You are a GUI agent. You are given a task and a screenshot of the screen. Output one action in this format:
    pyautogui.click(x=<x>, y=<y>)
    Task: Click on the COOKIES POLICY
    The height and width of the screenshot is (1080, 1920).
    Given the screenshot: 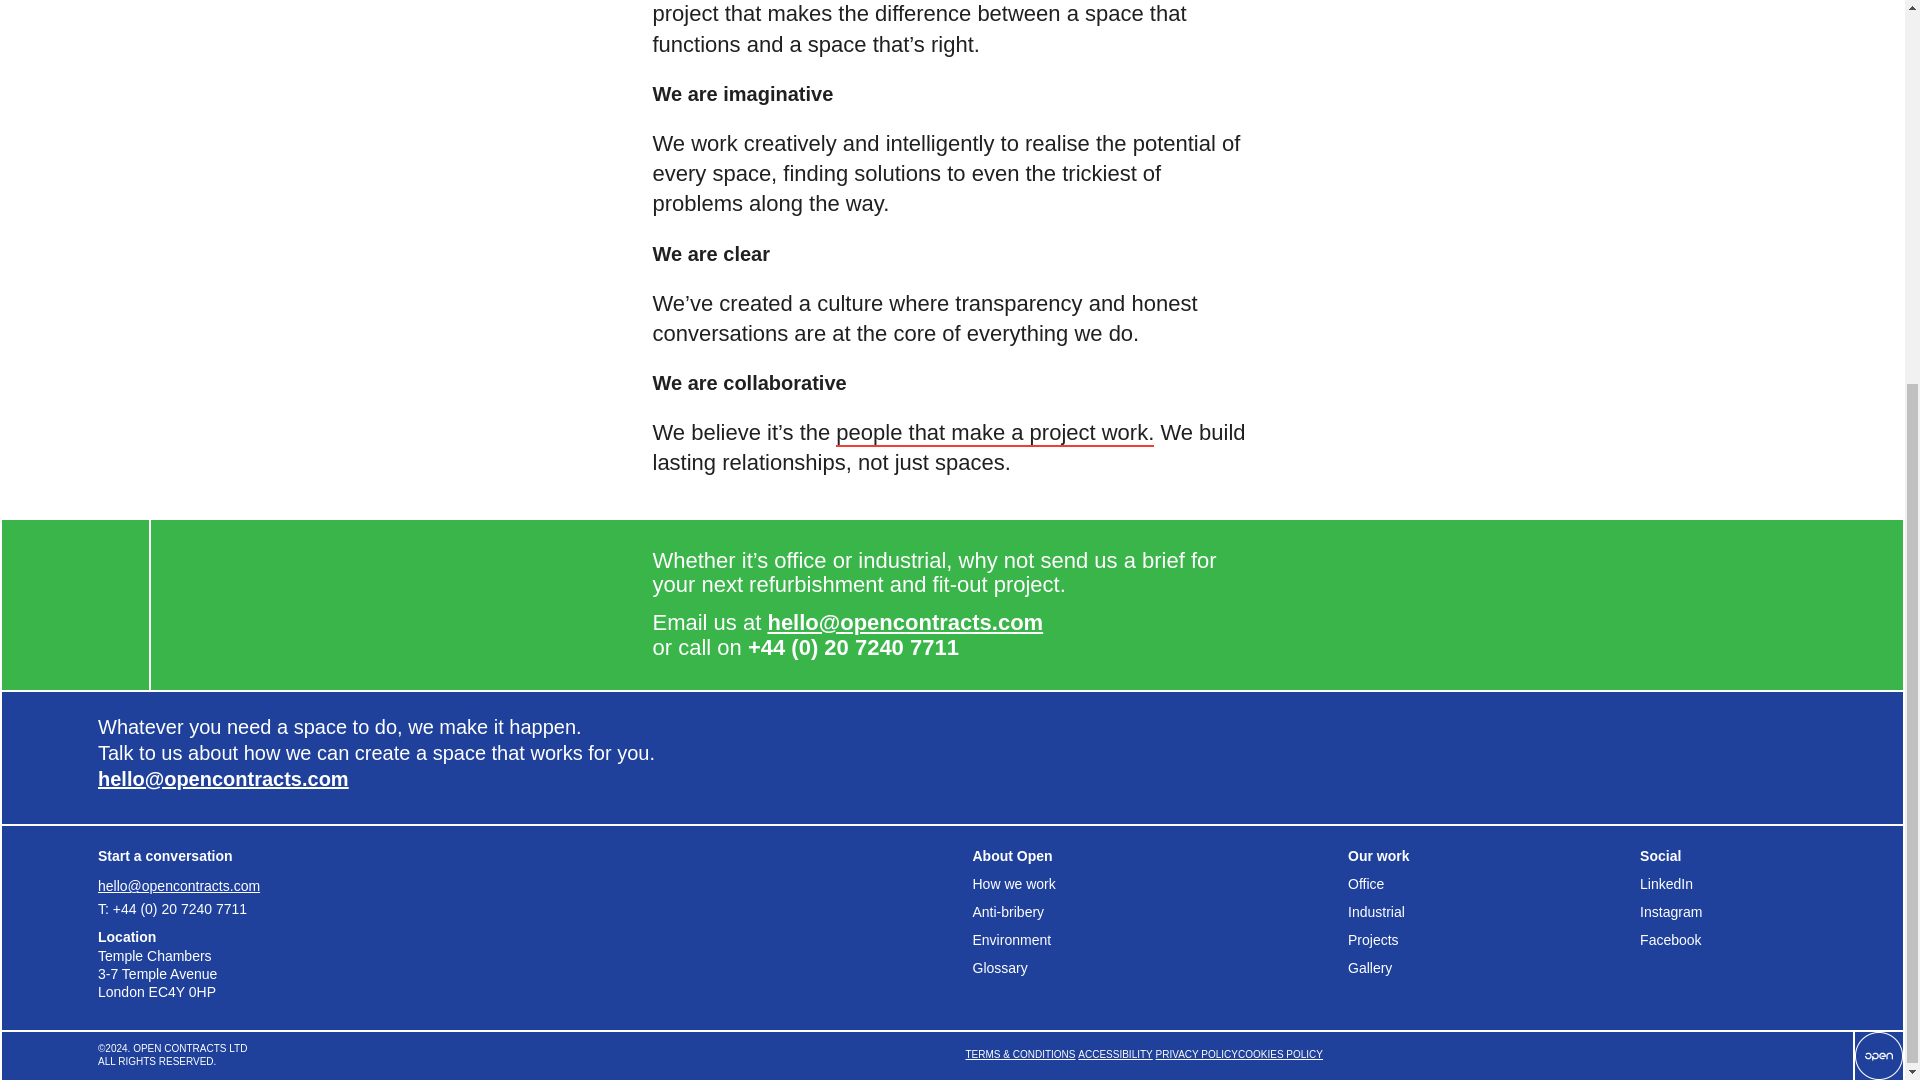 What is the action you would take?
    pyautogui.click(x=1280, y=1055)
    